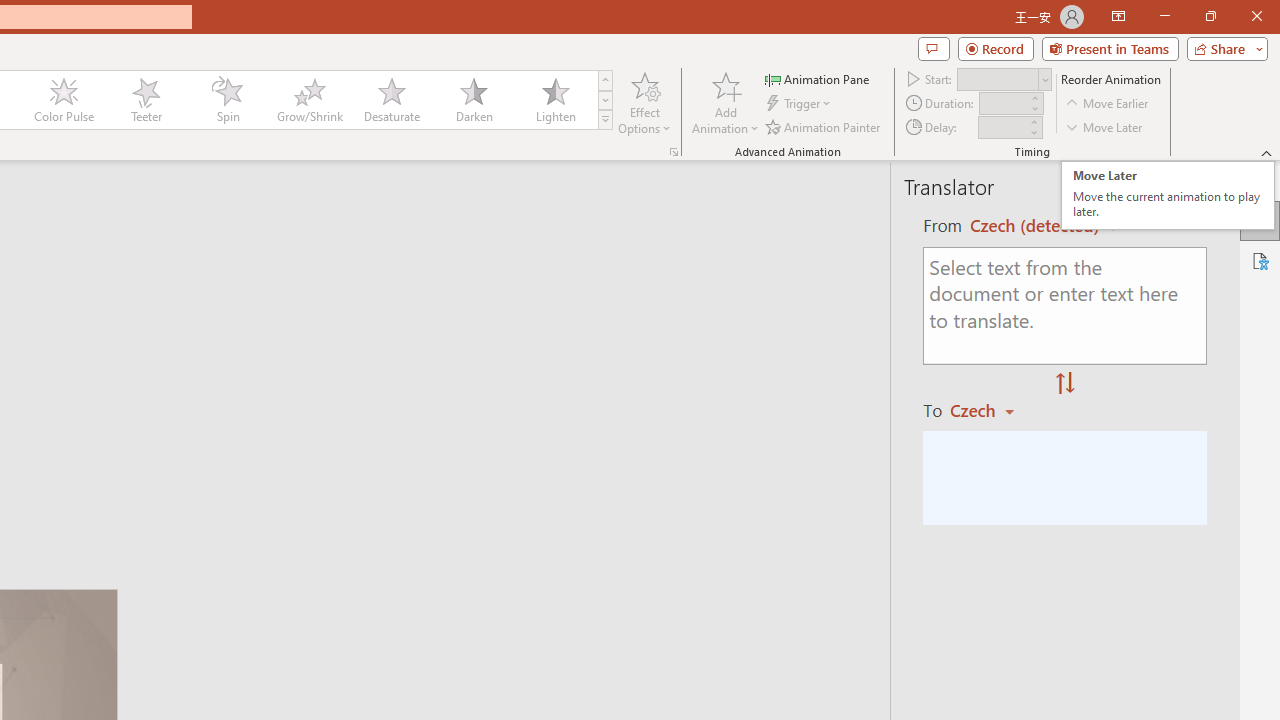 The width and height of the screenshot is (1280, 720). I want to click on Color Pulse, so click(64, 100).